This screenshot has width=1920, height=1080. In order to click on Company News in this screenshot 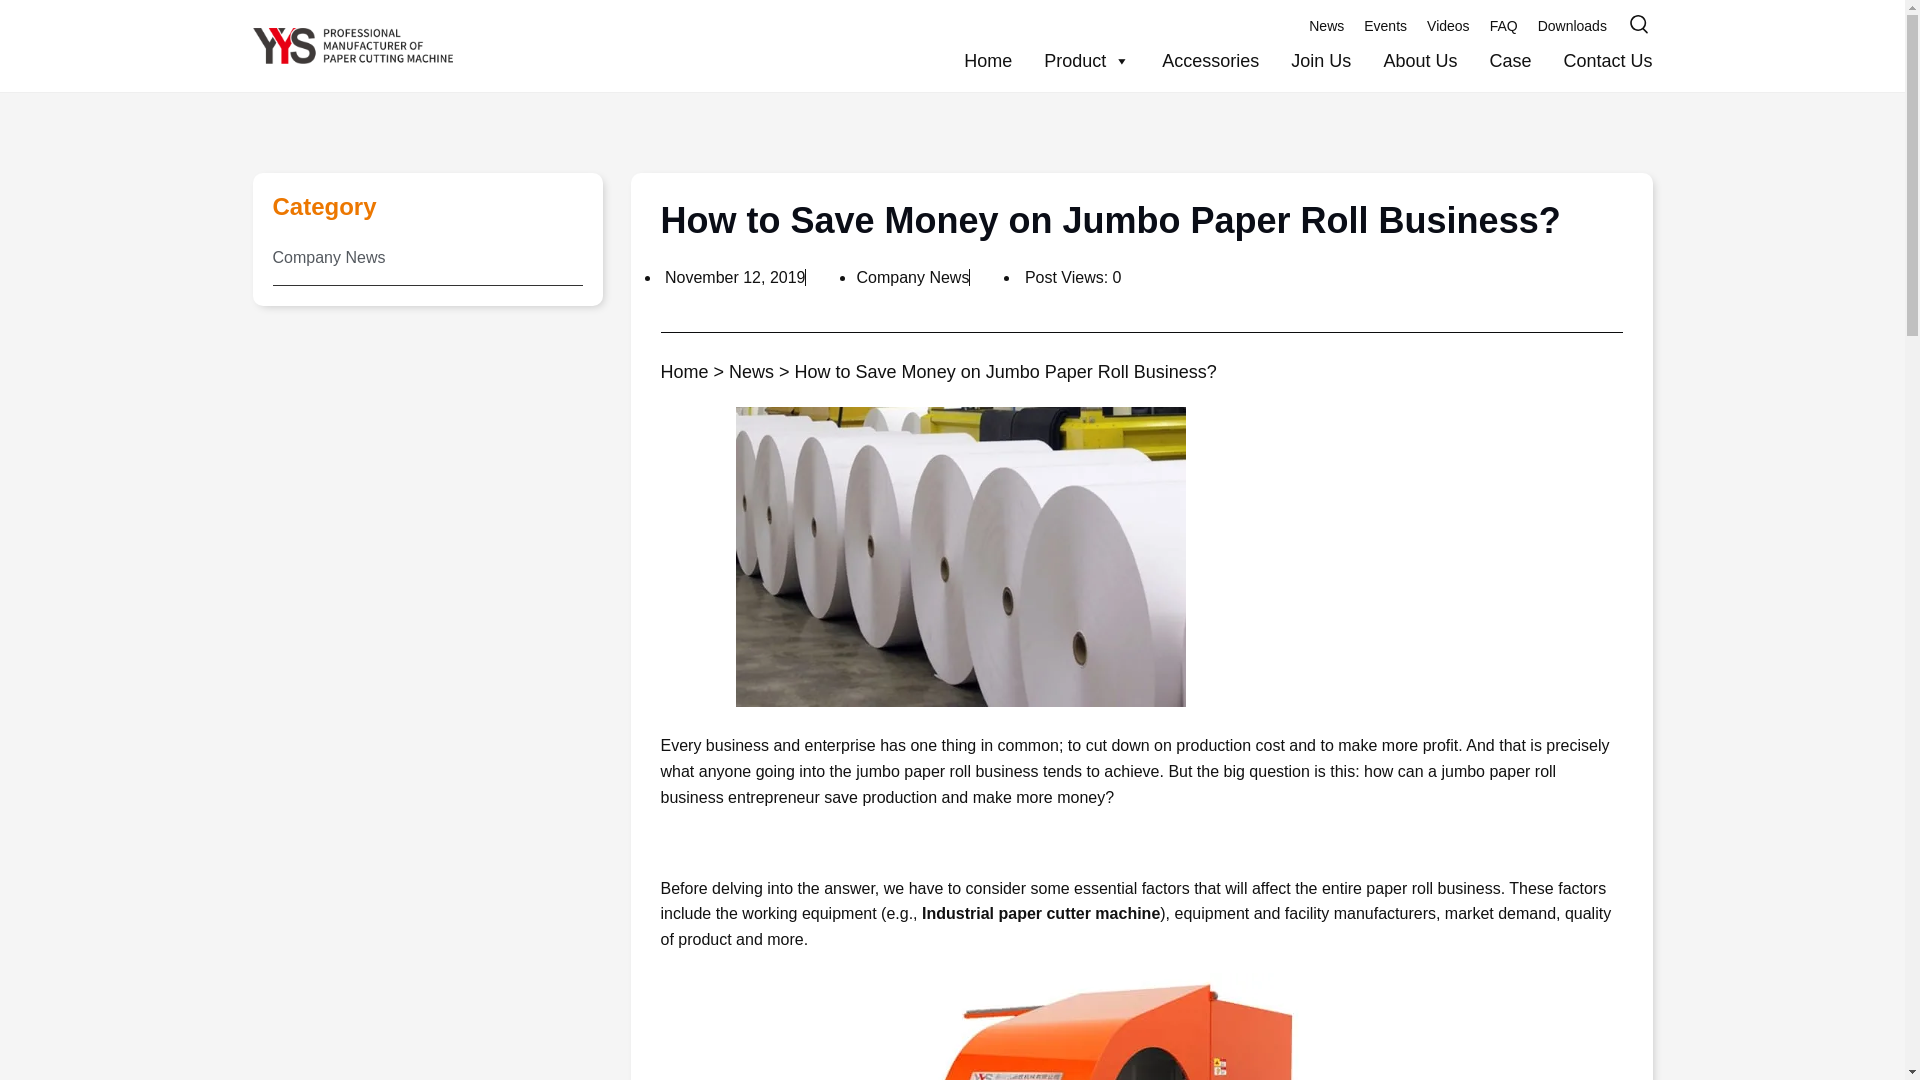, I will do `click(912, 277)`.